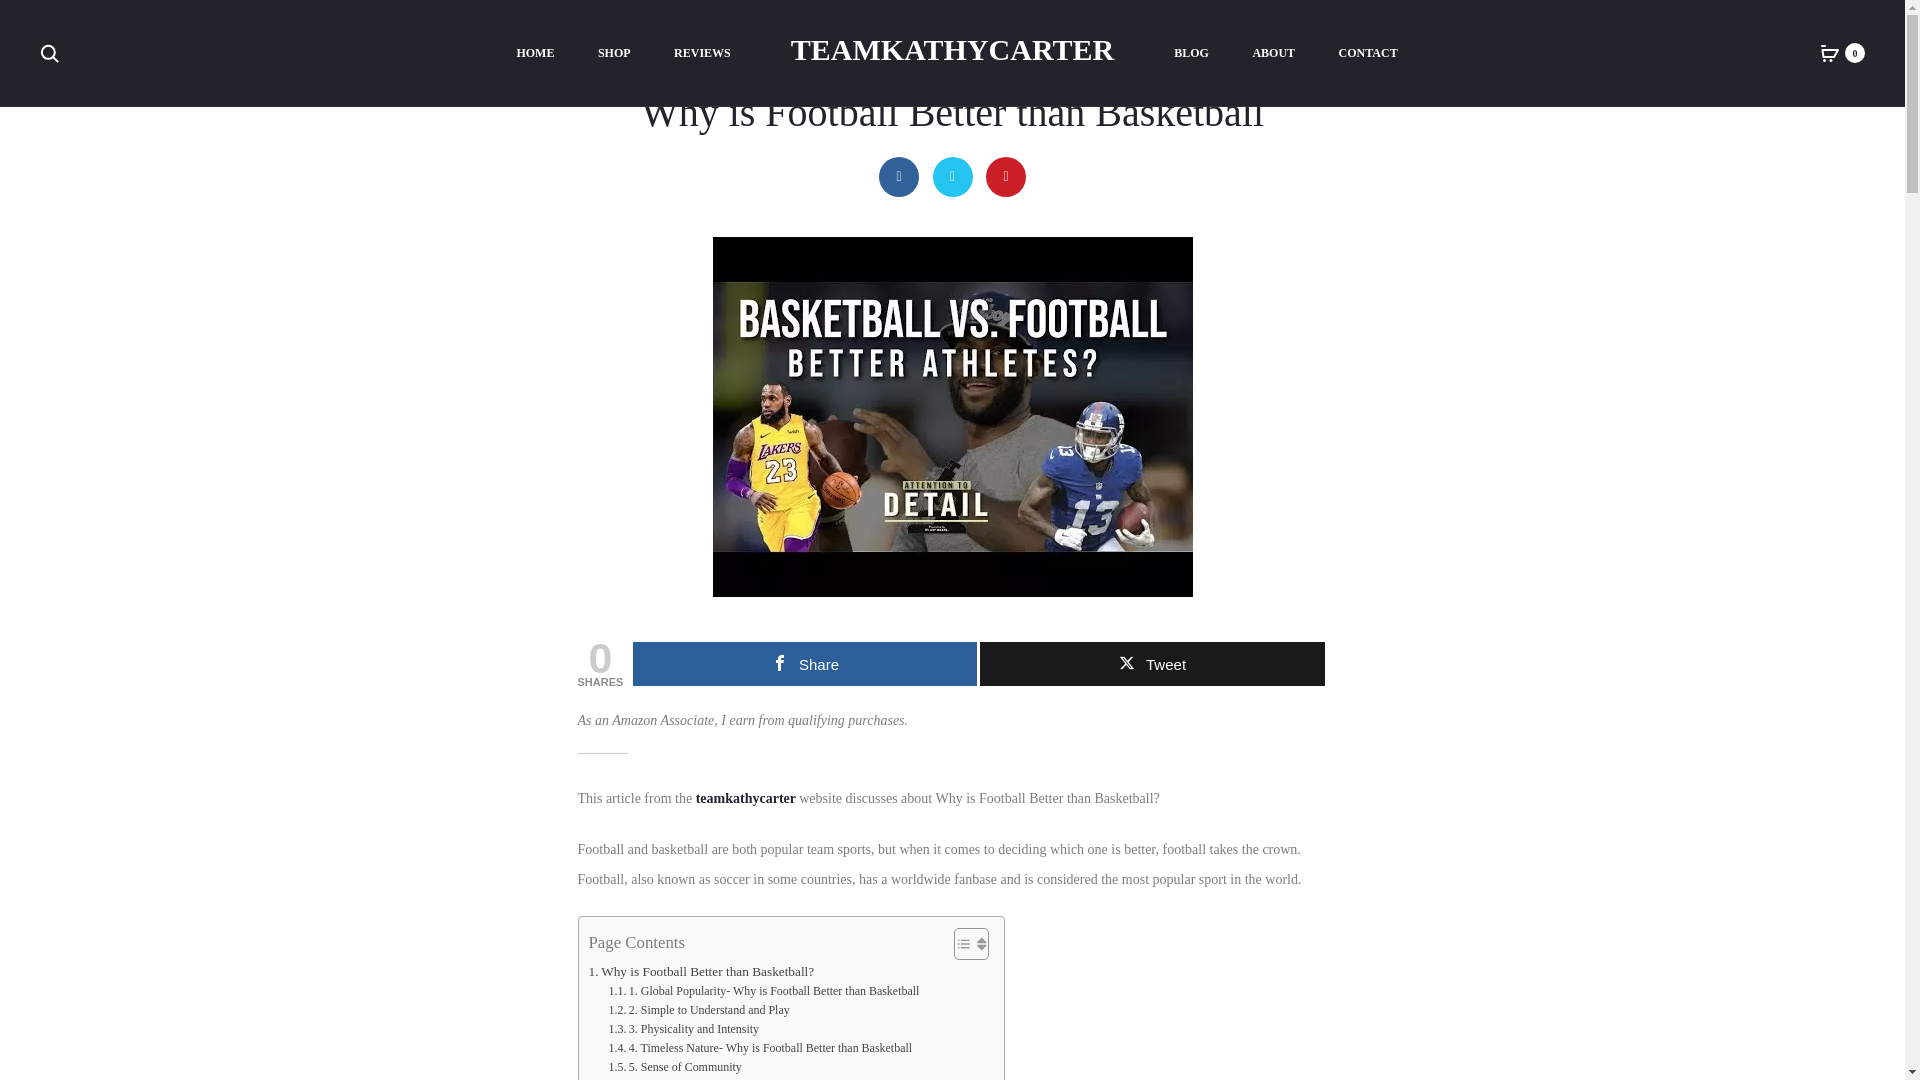 The width and height of the screenshot is (1920, 1080). Describe the element at coordinates (805, 663) in the screenshot. I see `Share` at that location.